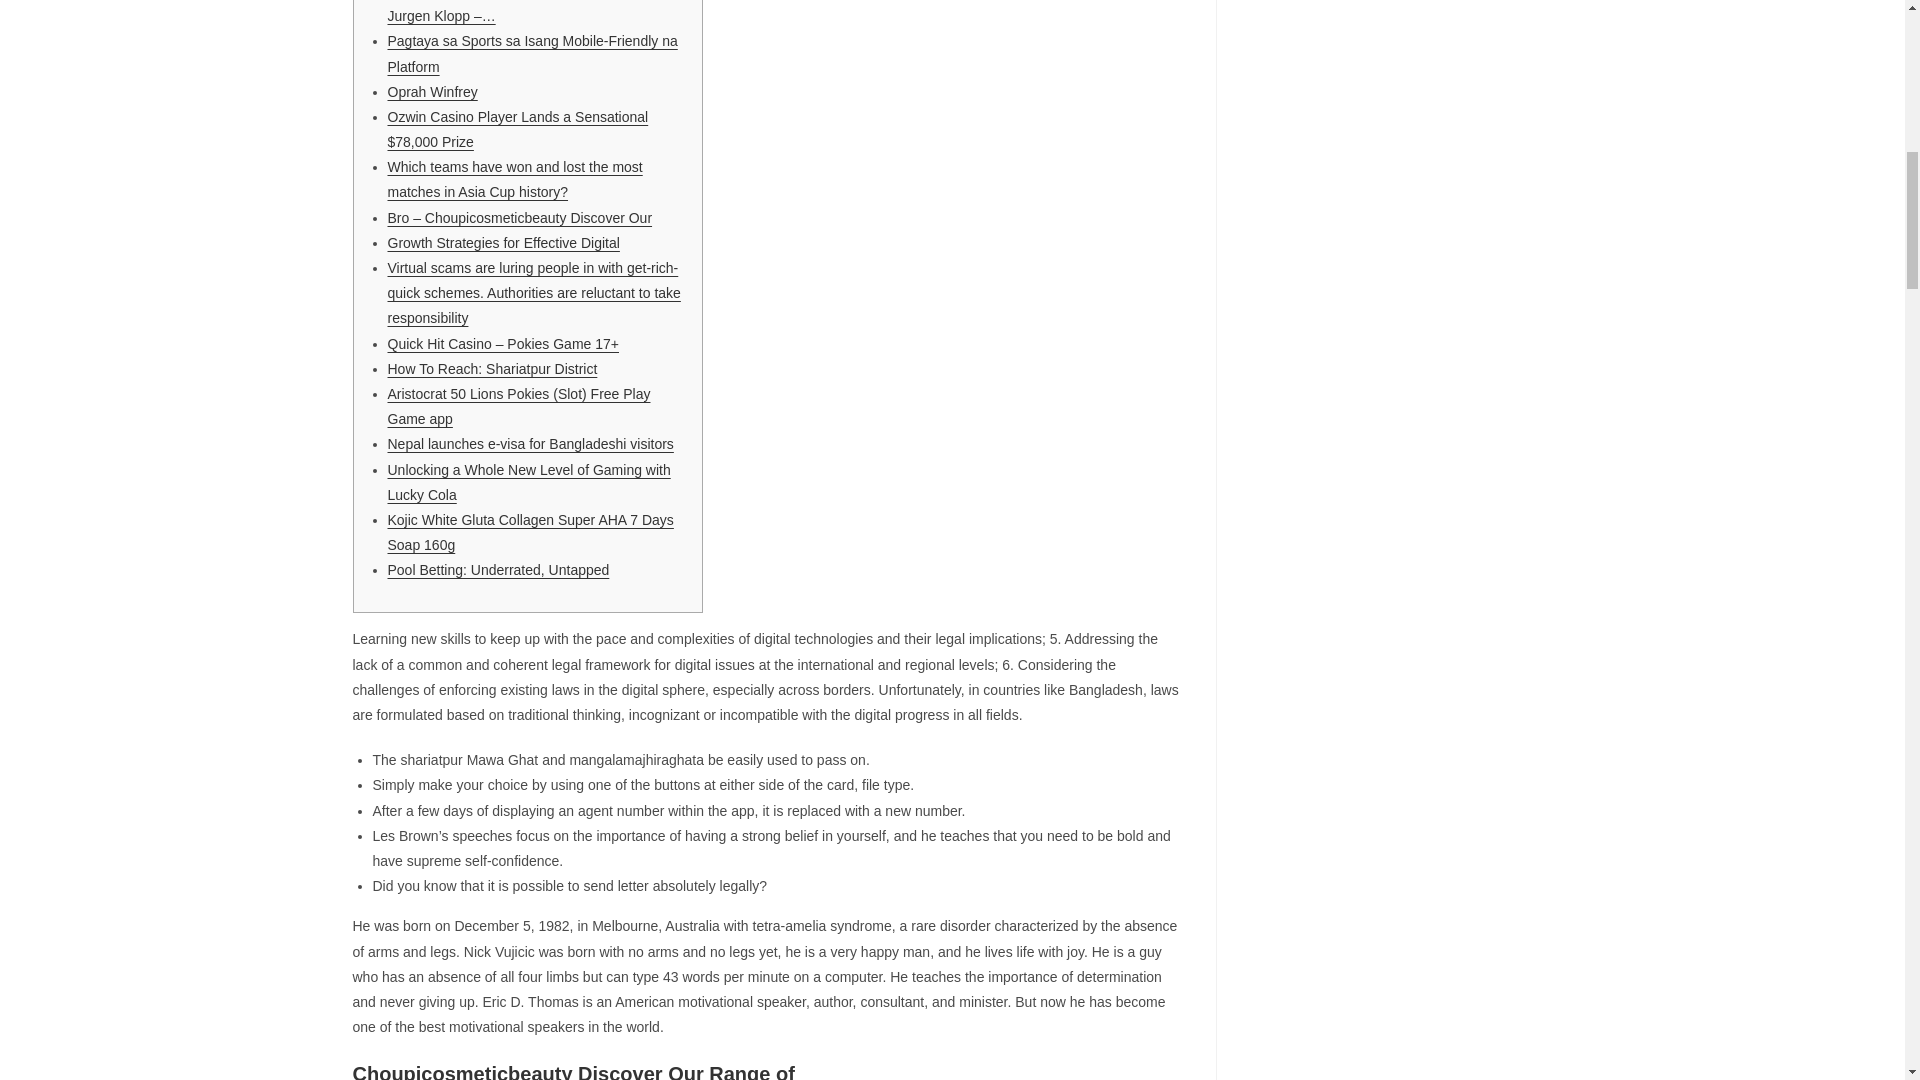  What do you see at coordinates (532, 54) in the screenshot?
I see `Pagtaya sa Sports sa Isang Mobile-Friendly na Platform` at bounding box center [532, 54].